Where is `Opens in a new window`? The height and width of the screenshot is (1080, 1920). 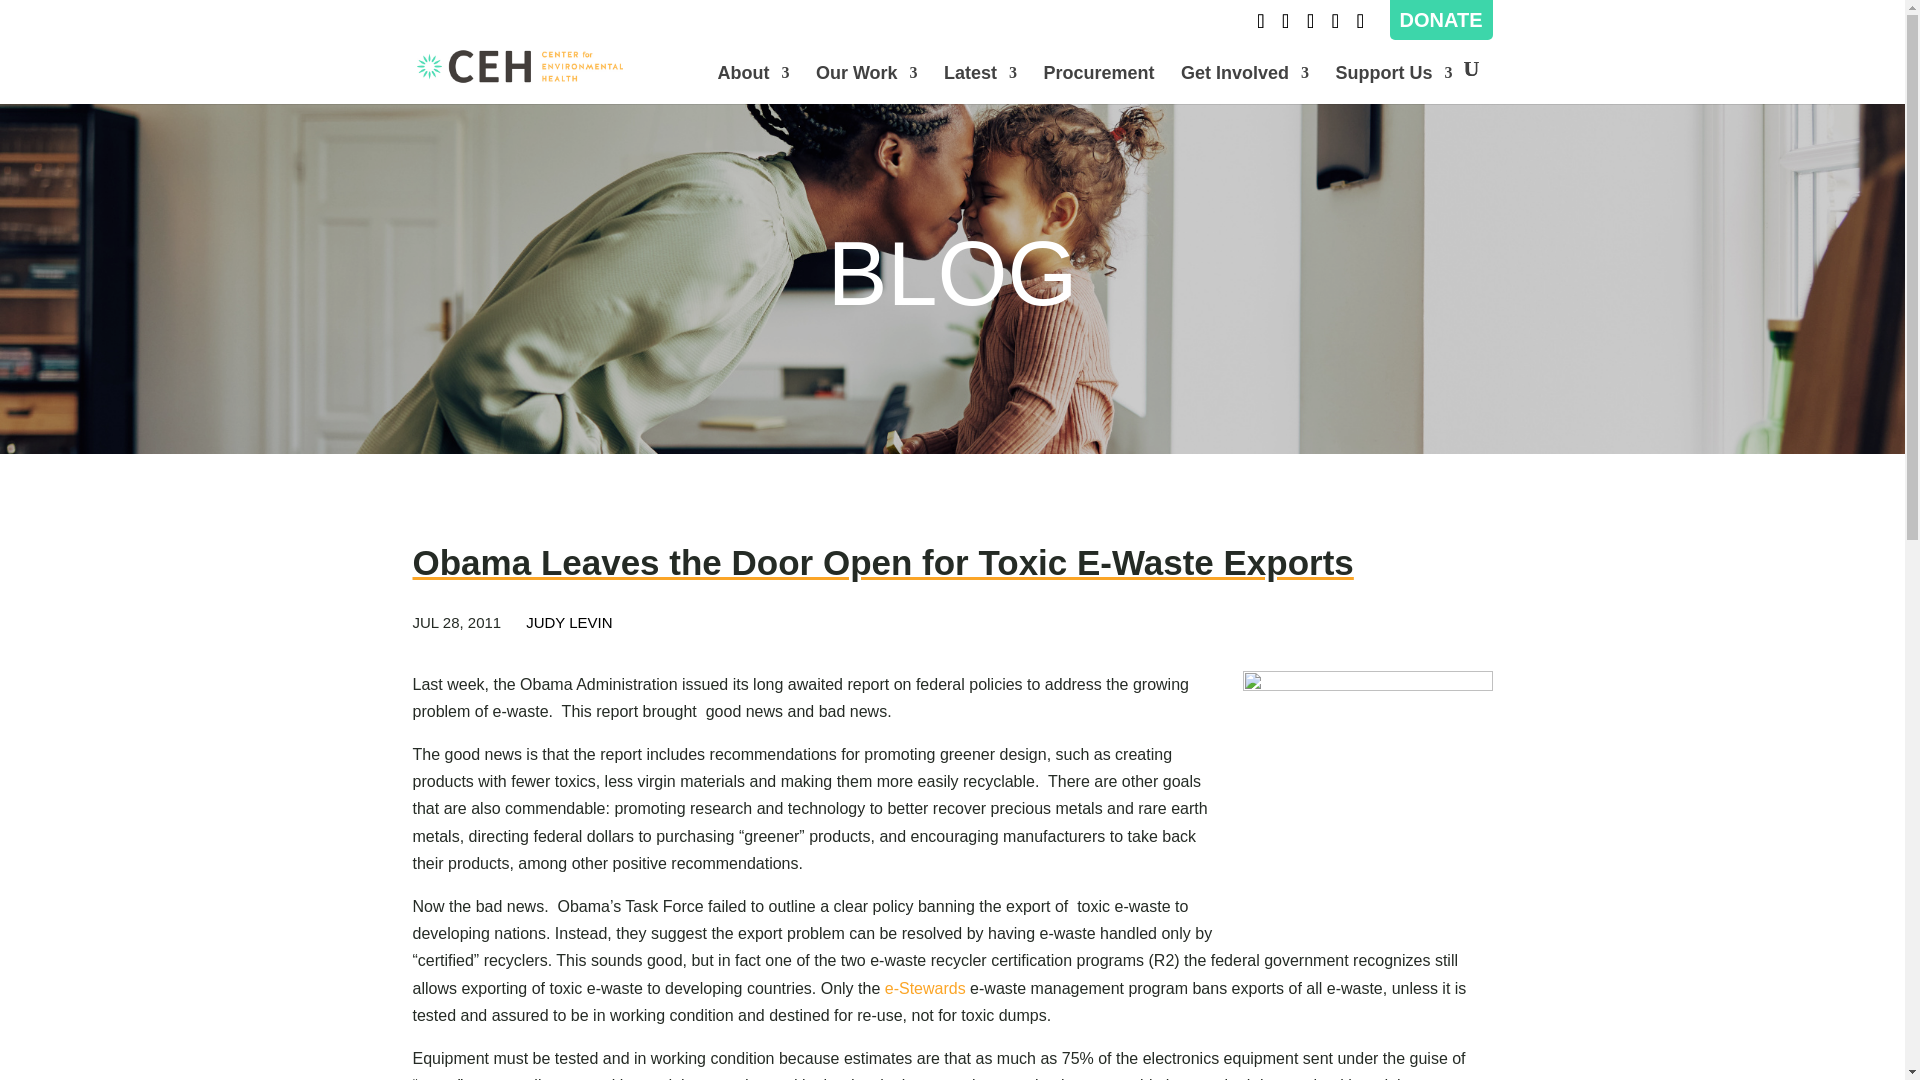
Opens in a new window is located at coordinates (1260, 26).